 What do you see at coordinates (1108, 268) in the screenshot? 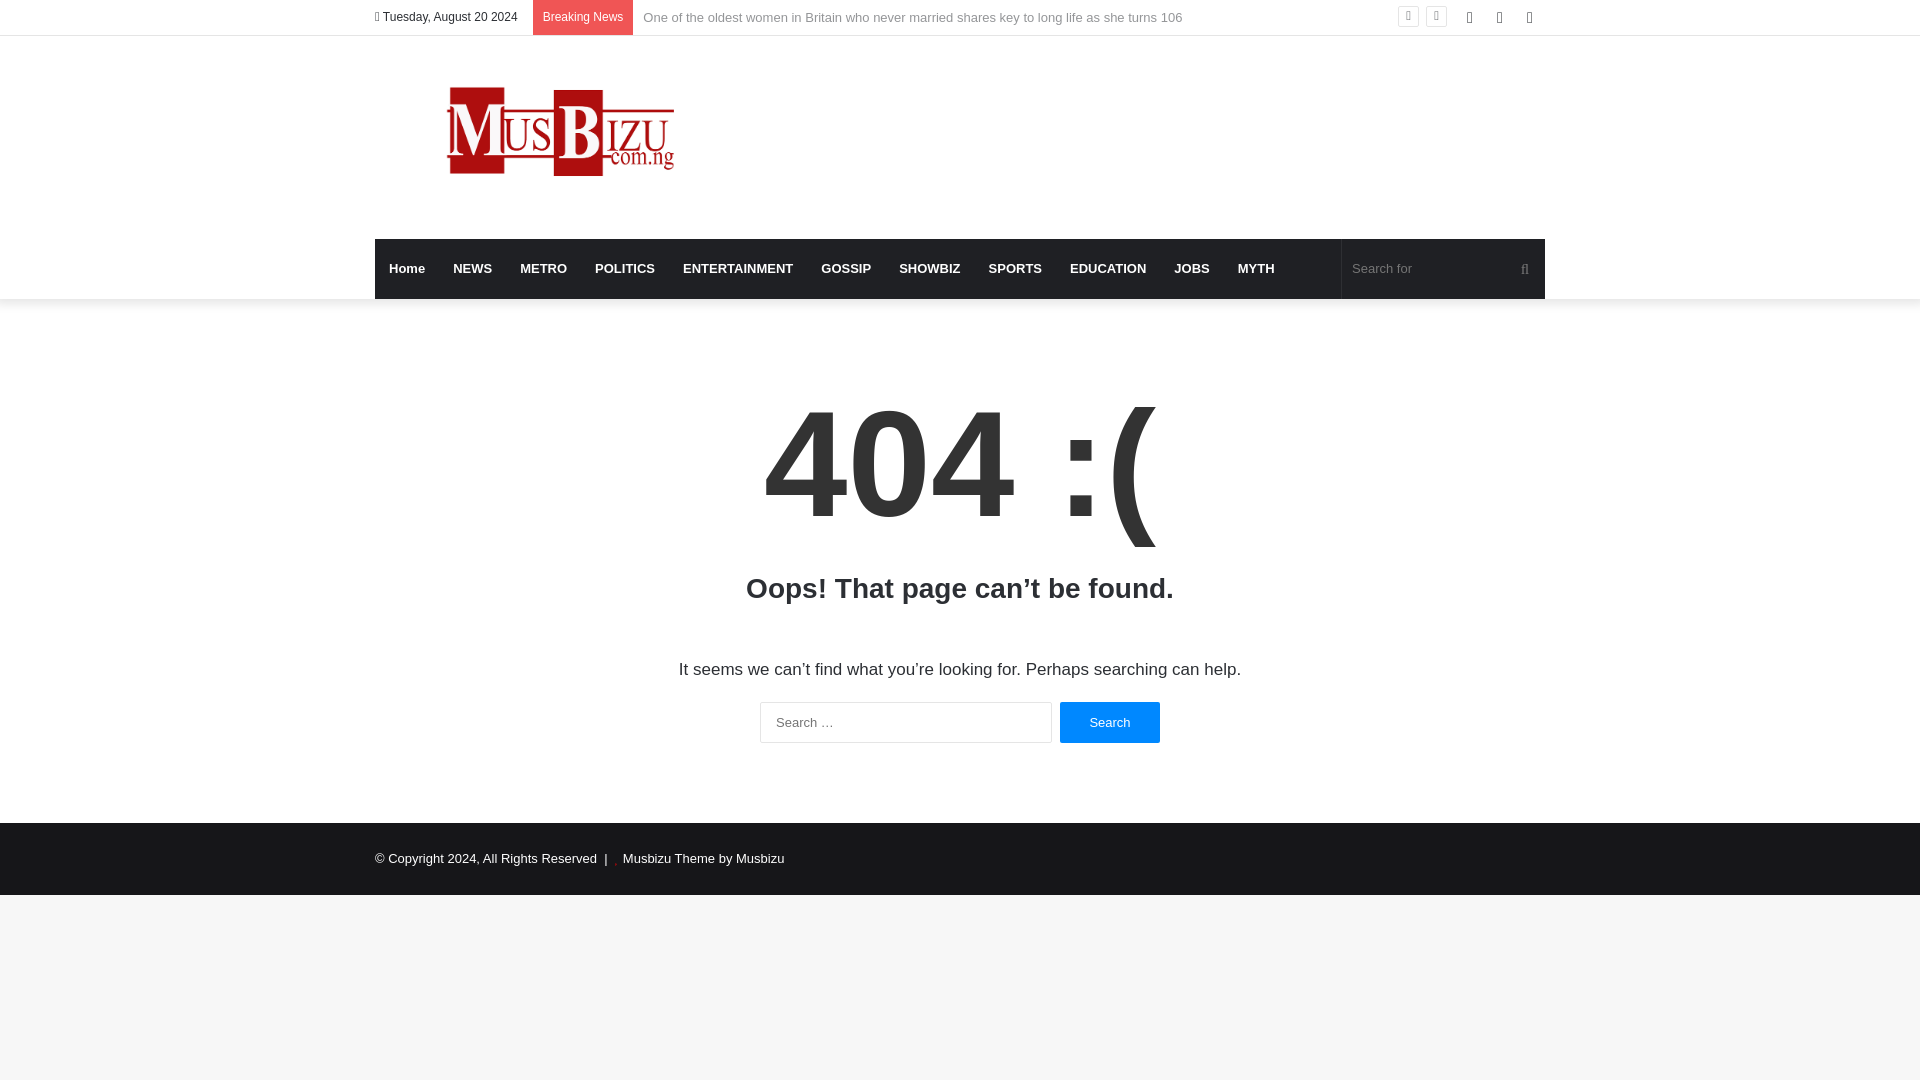
I see `EDUCATION` at bounding box center [1108, 268].